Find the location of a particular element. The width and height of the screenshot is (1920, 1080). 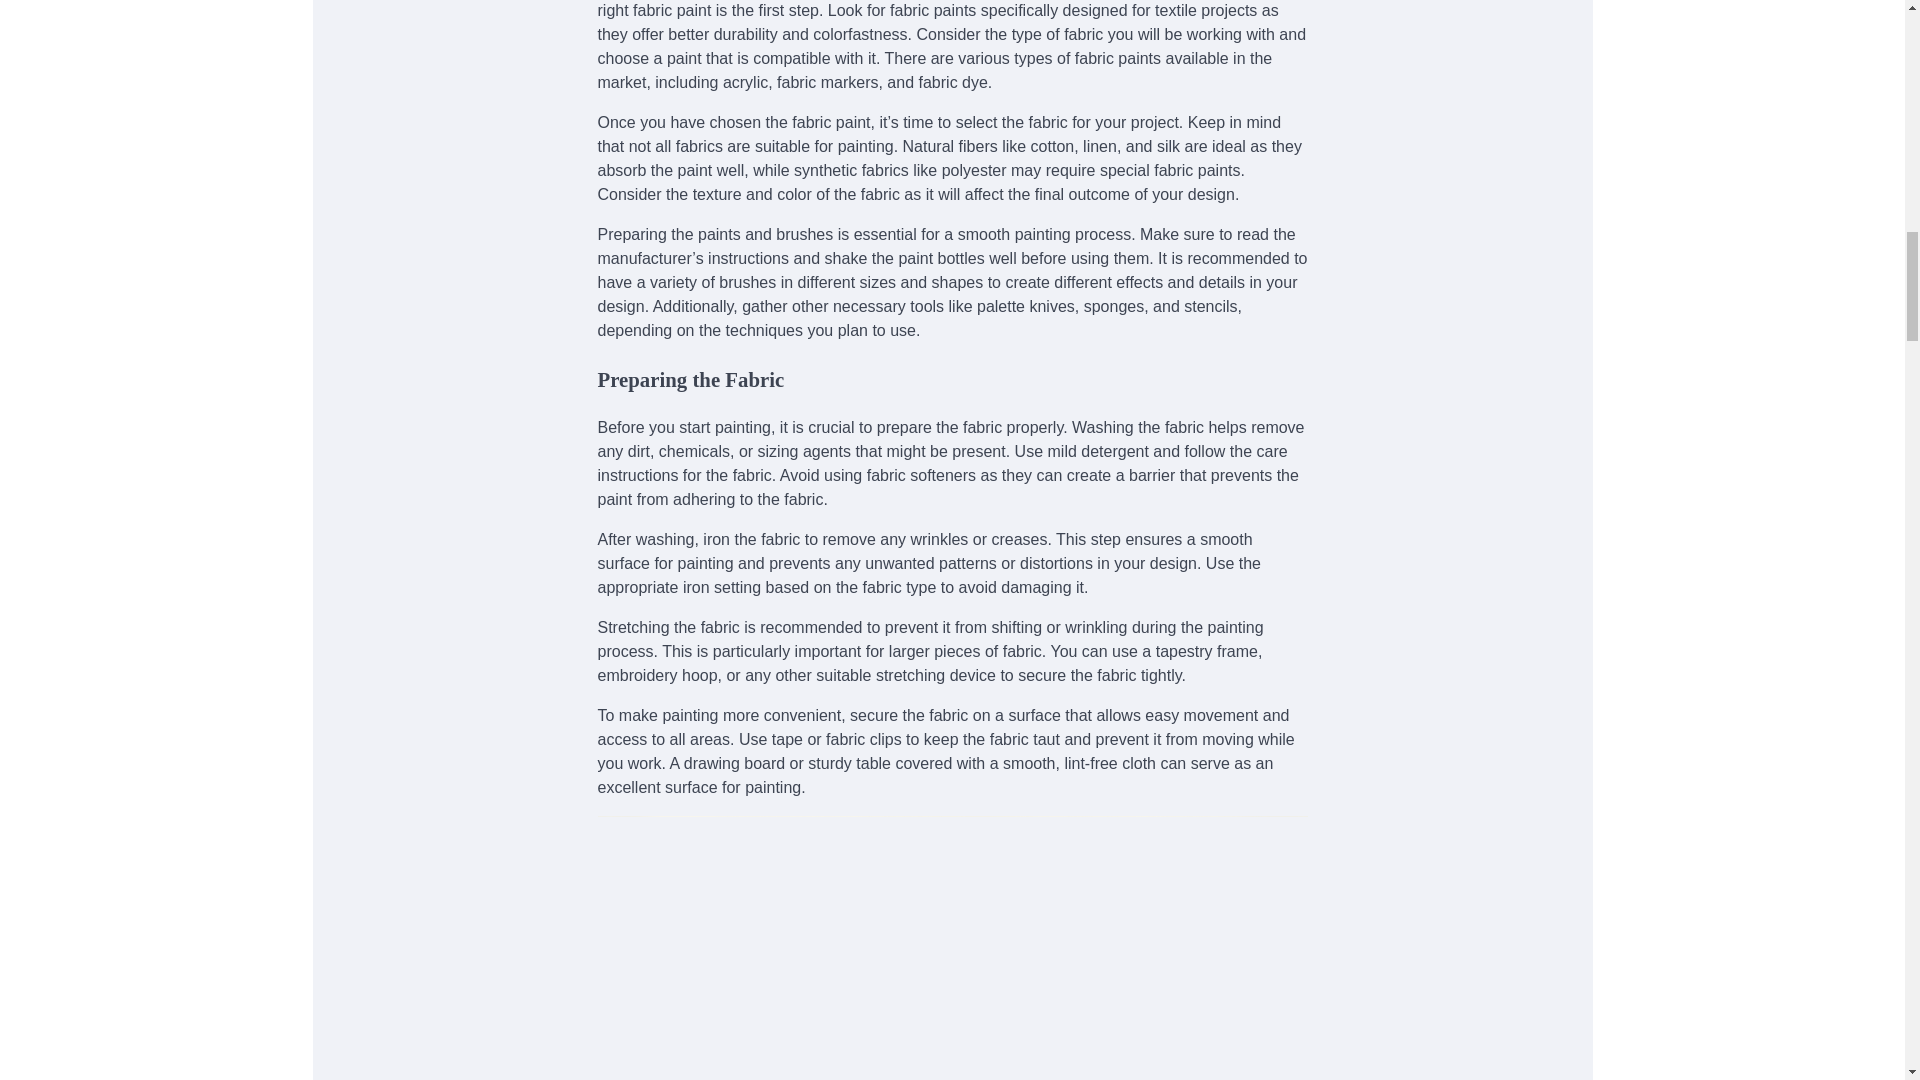

How To Use Fabric Paint is located at coordinates (952, 948).